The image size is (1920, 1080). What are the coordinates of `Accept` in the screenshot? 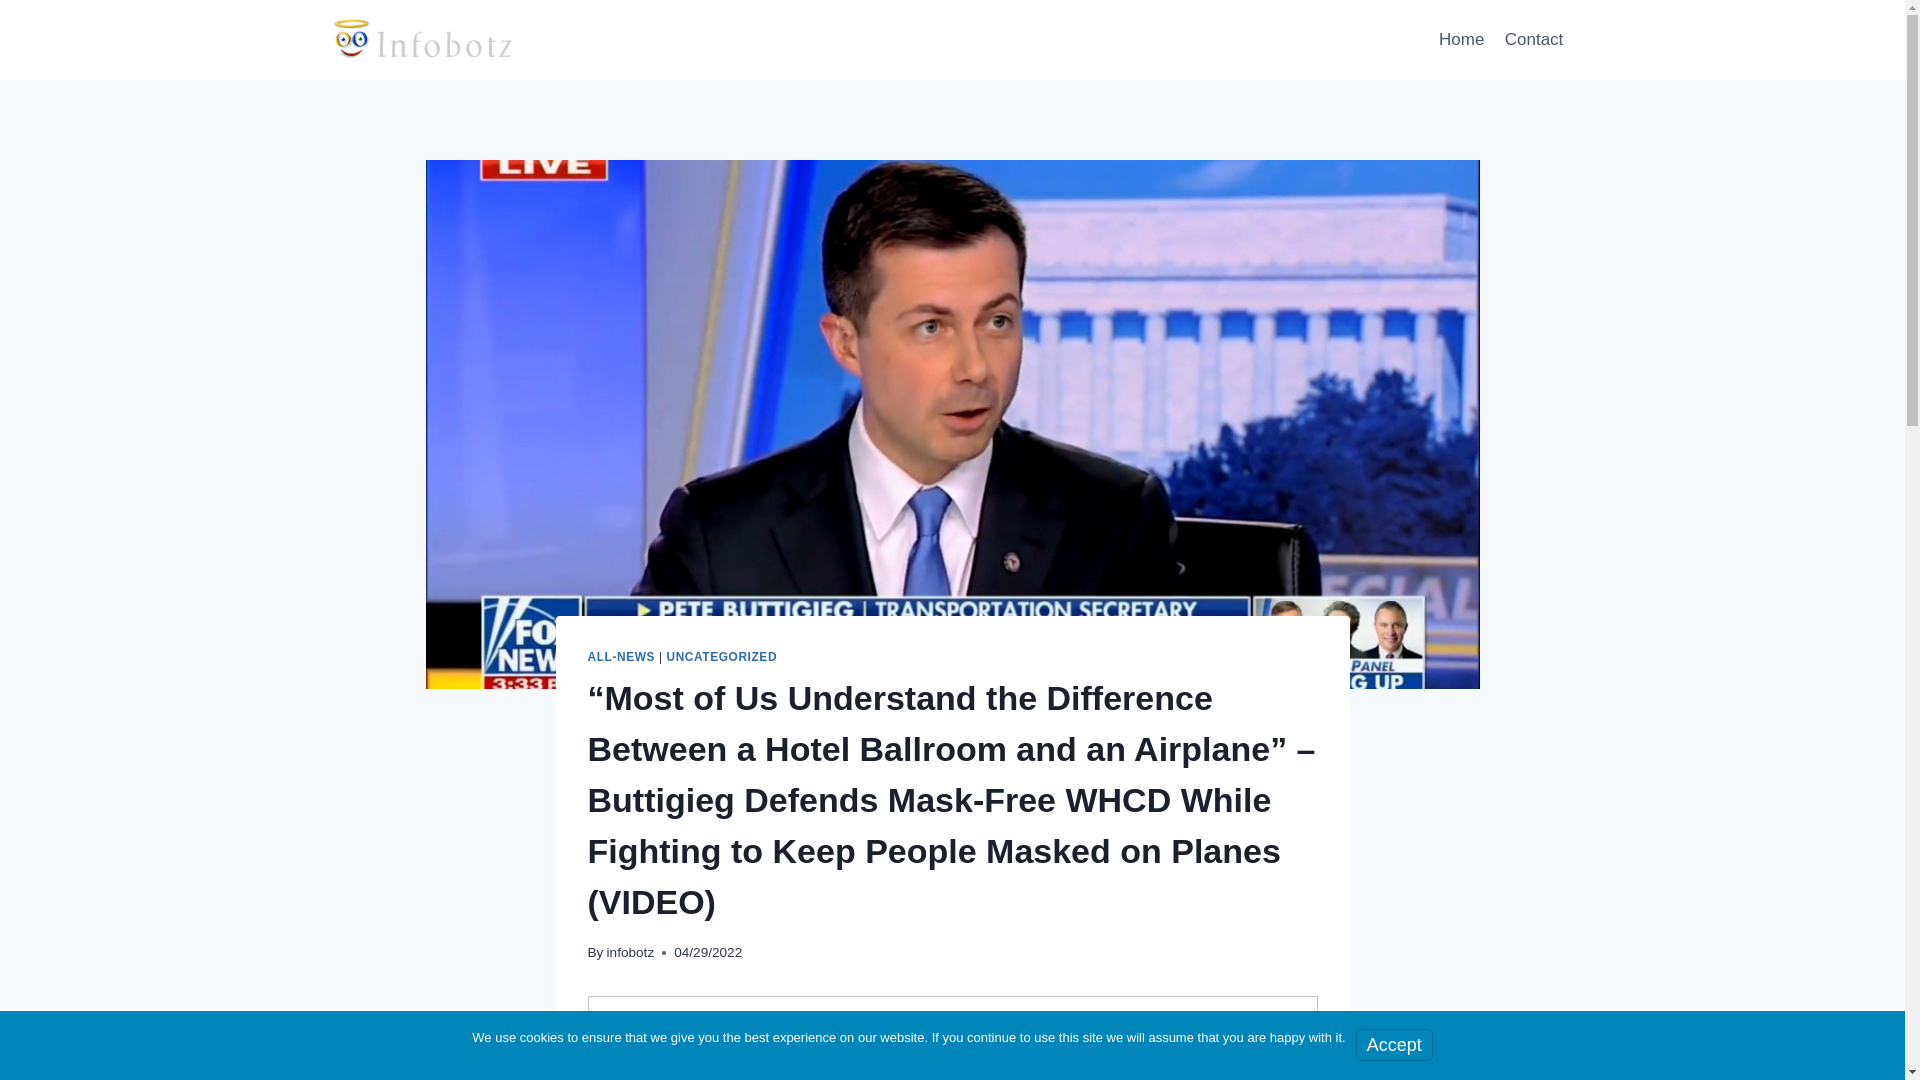 It's located at (1394, 1044).